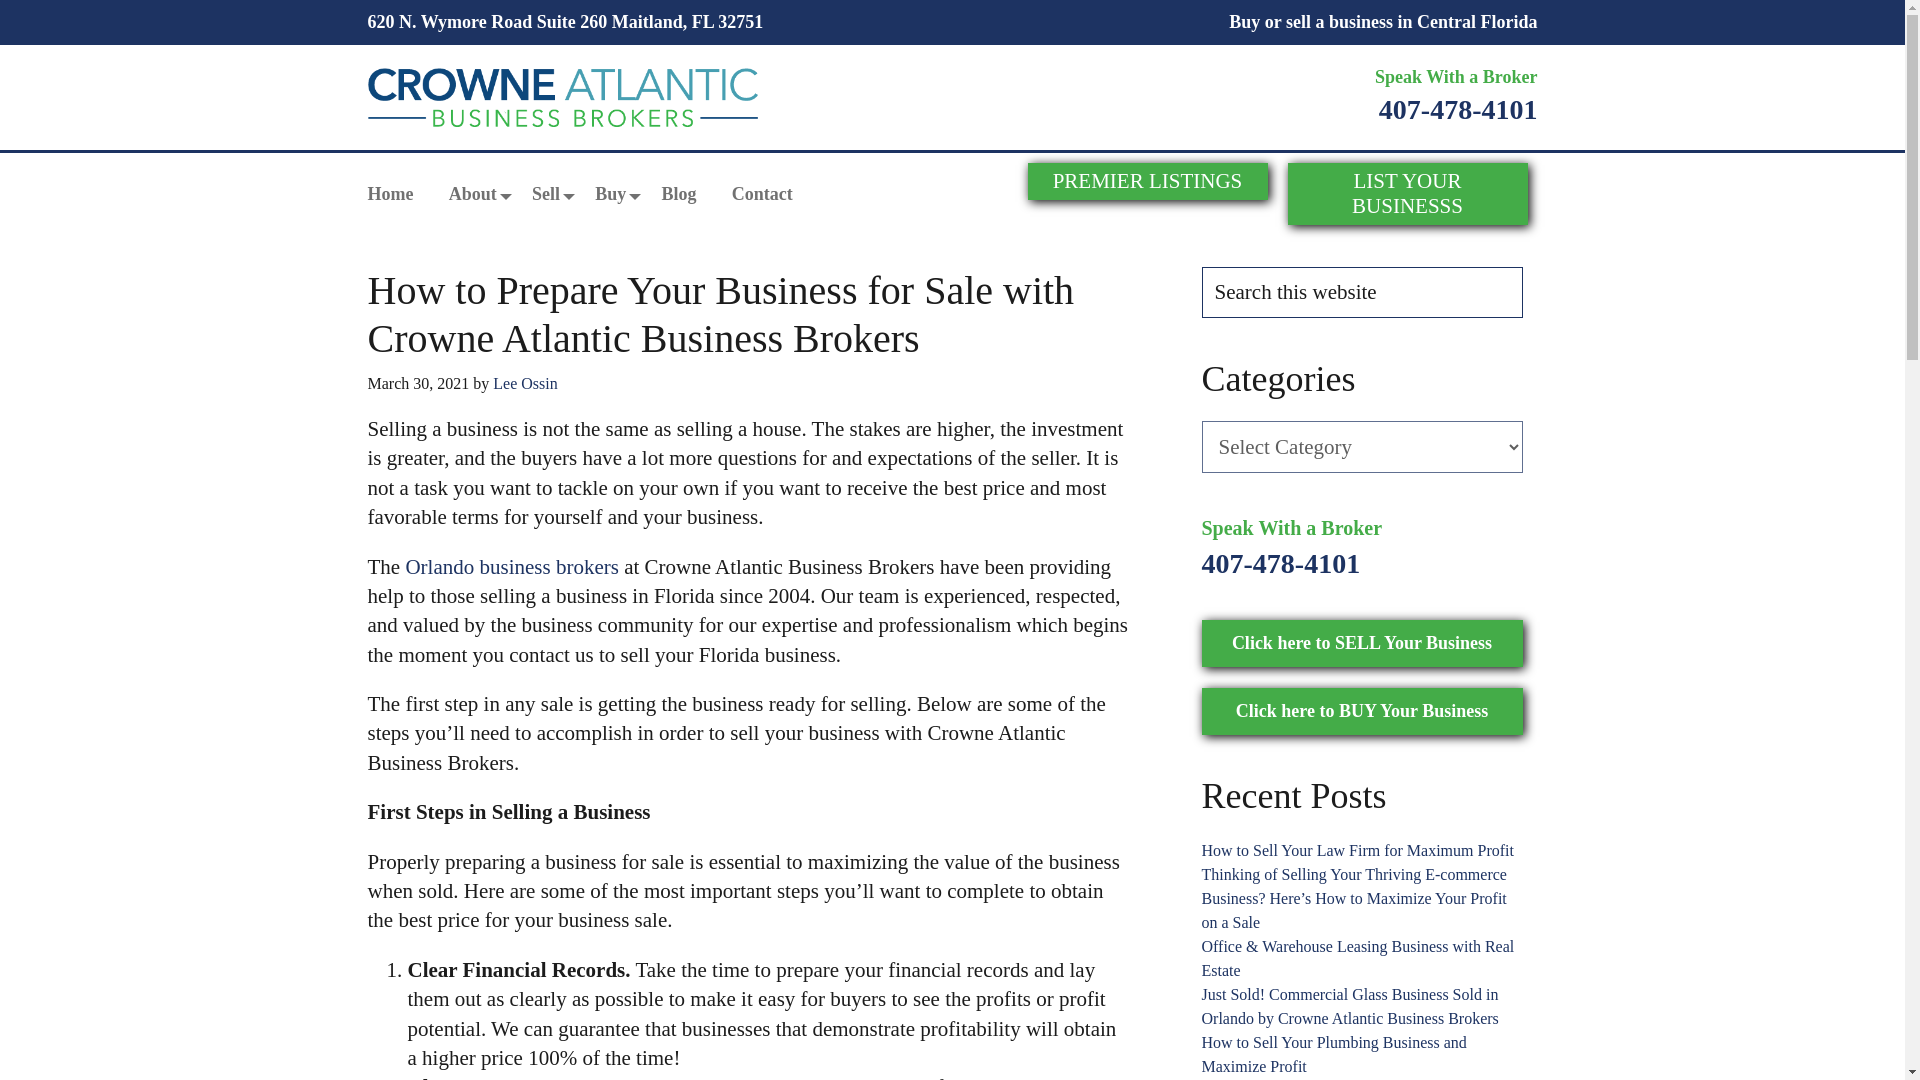 The width and height of the screenshot is (1920, 1080). Describe the element at coordinates (484, 206) in the screenshot. I see `Submenu` at that location.